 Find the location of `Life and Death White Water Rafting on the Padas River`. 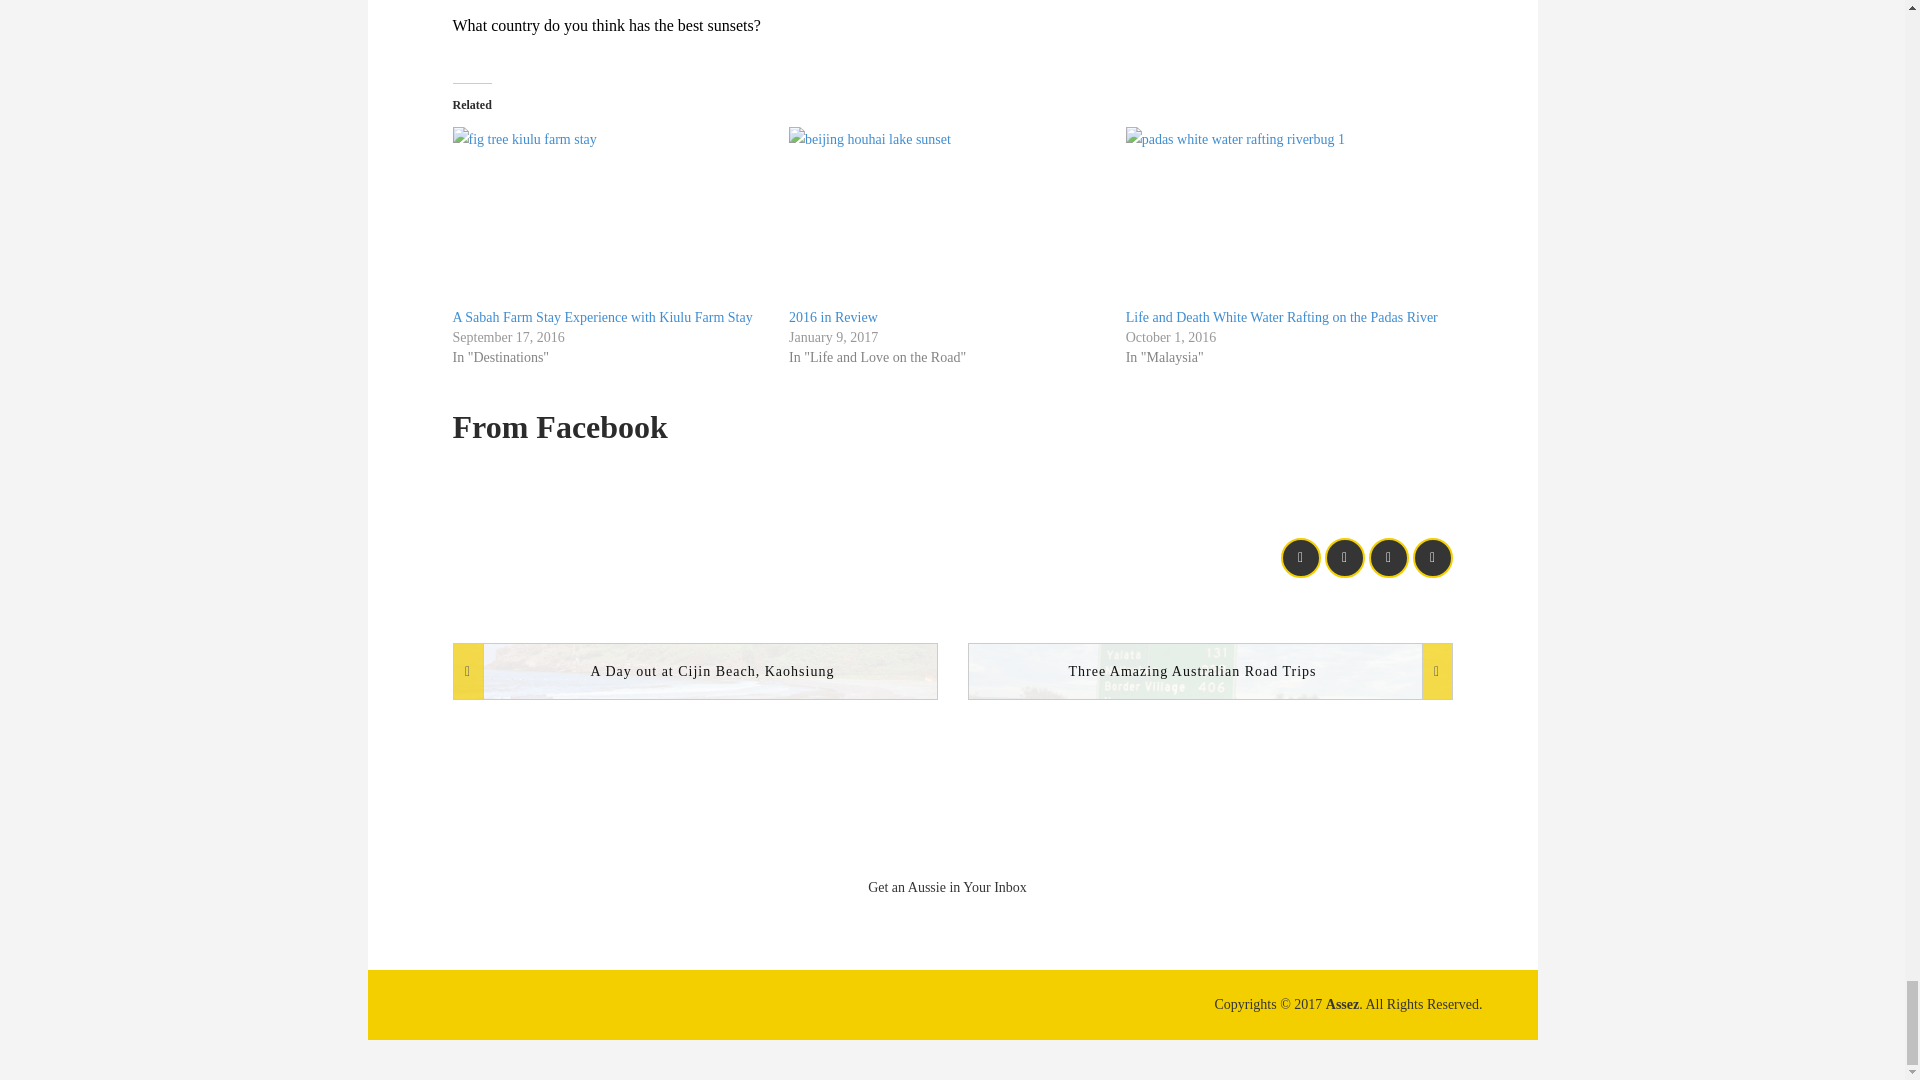

Life and Death White Water Rafting on the Padas River is located at coordinates (1284, 217).